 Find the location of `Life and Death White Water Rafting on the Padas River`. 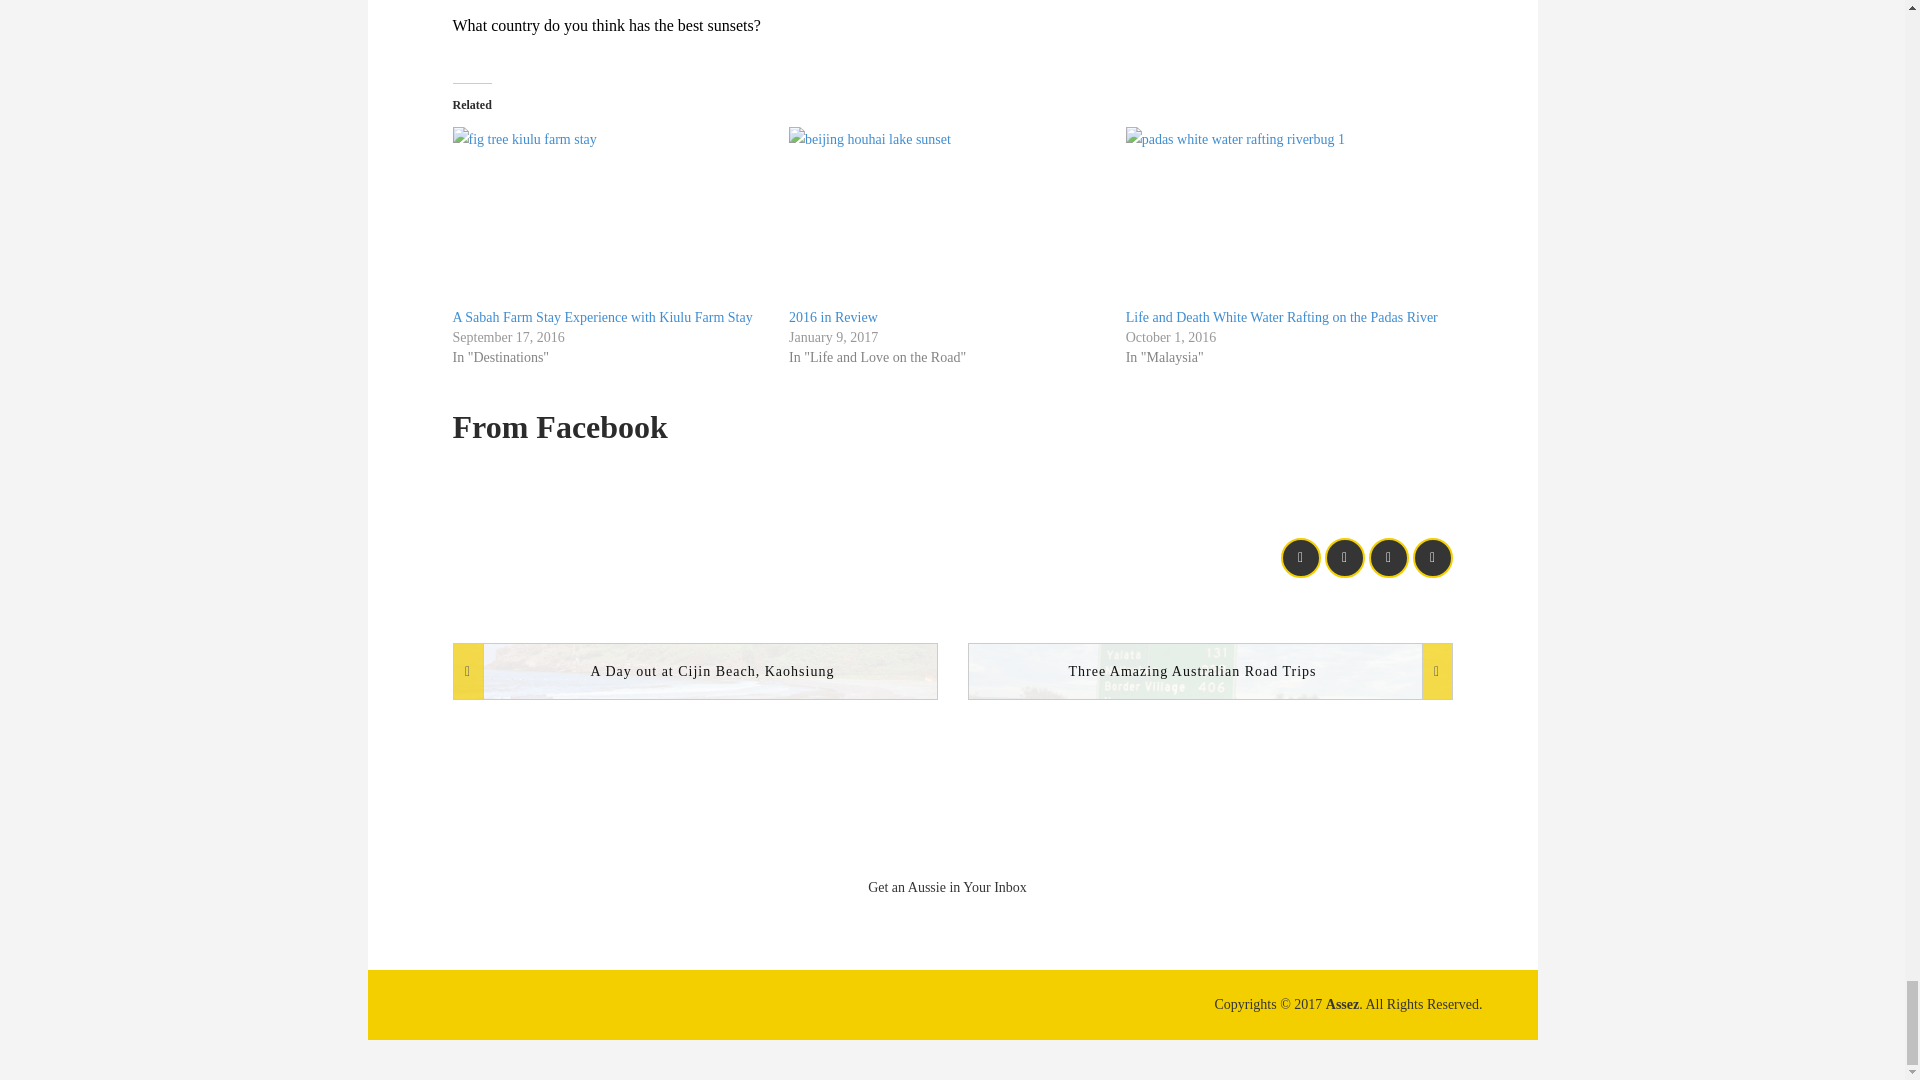

Life and Death White Water Rafting on the Padas River is located at coordinates (1284, 217).